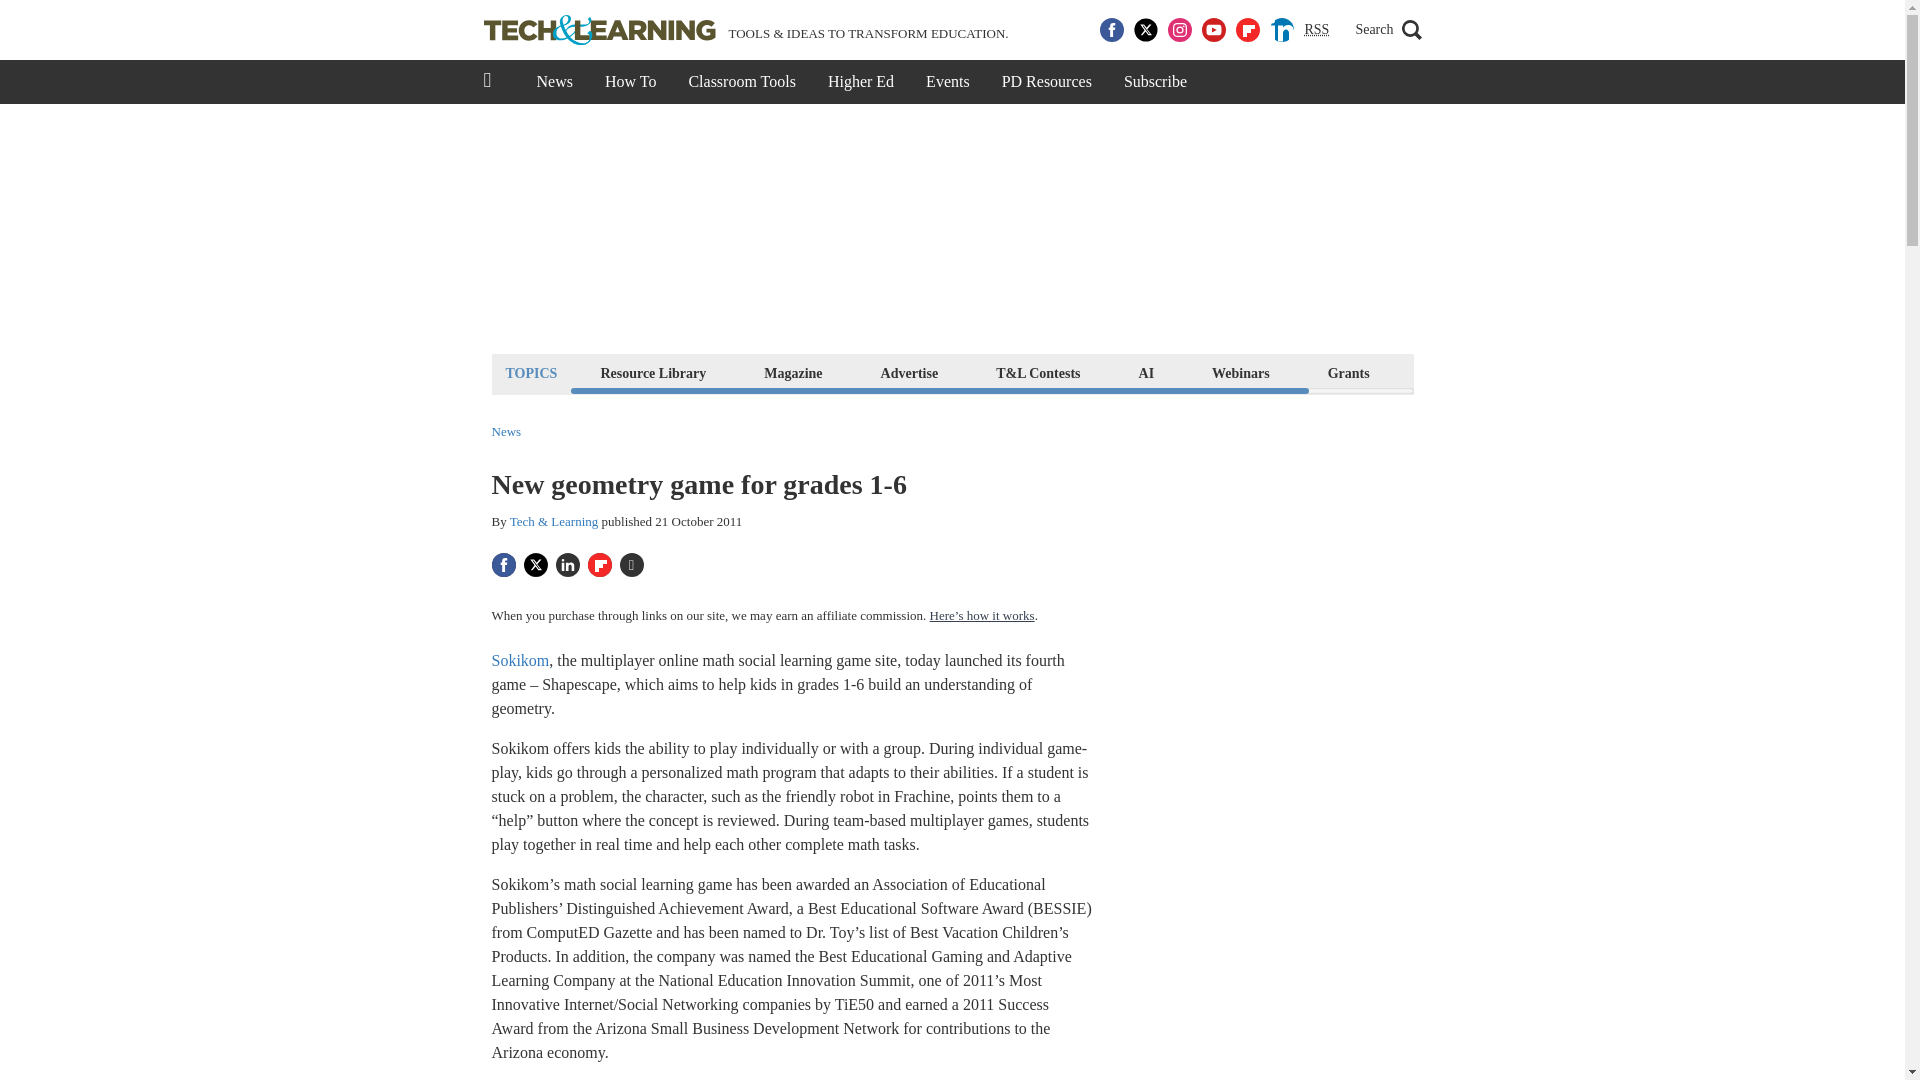  What do you see at coordinates (1155, 82) in the screenshot?
I see `Subscribe` at bounding box center [1155, 82].